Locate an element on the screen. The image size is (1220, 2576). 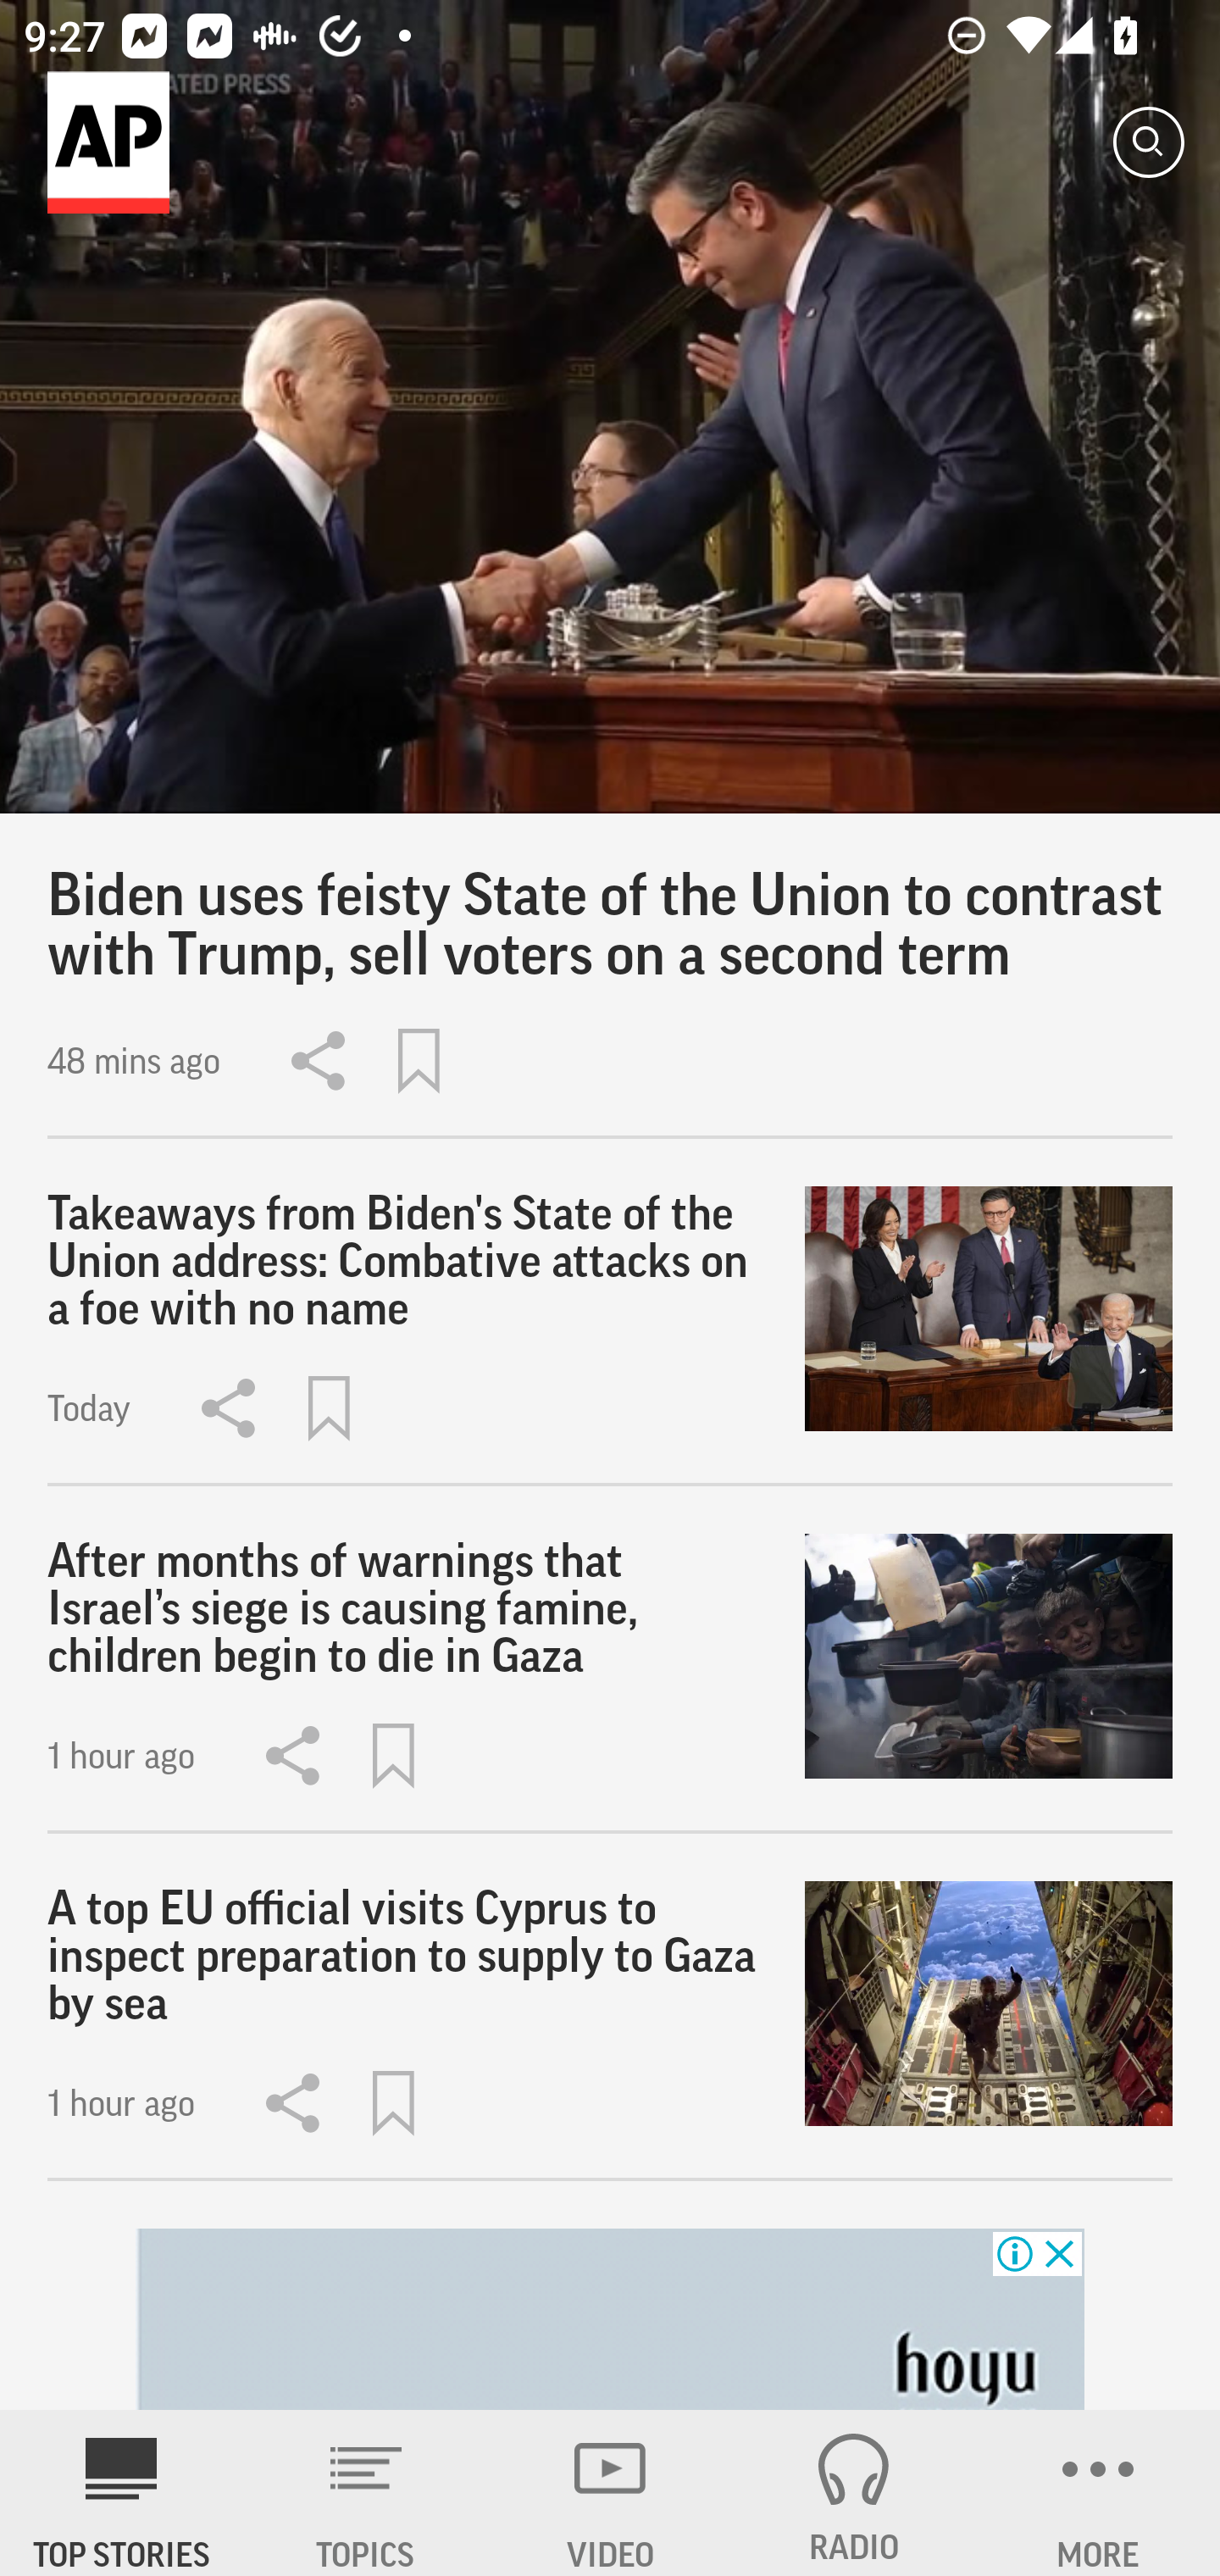
AP News TOP STORIES is located at coordinates (122, 2493).